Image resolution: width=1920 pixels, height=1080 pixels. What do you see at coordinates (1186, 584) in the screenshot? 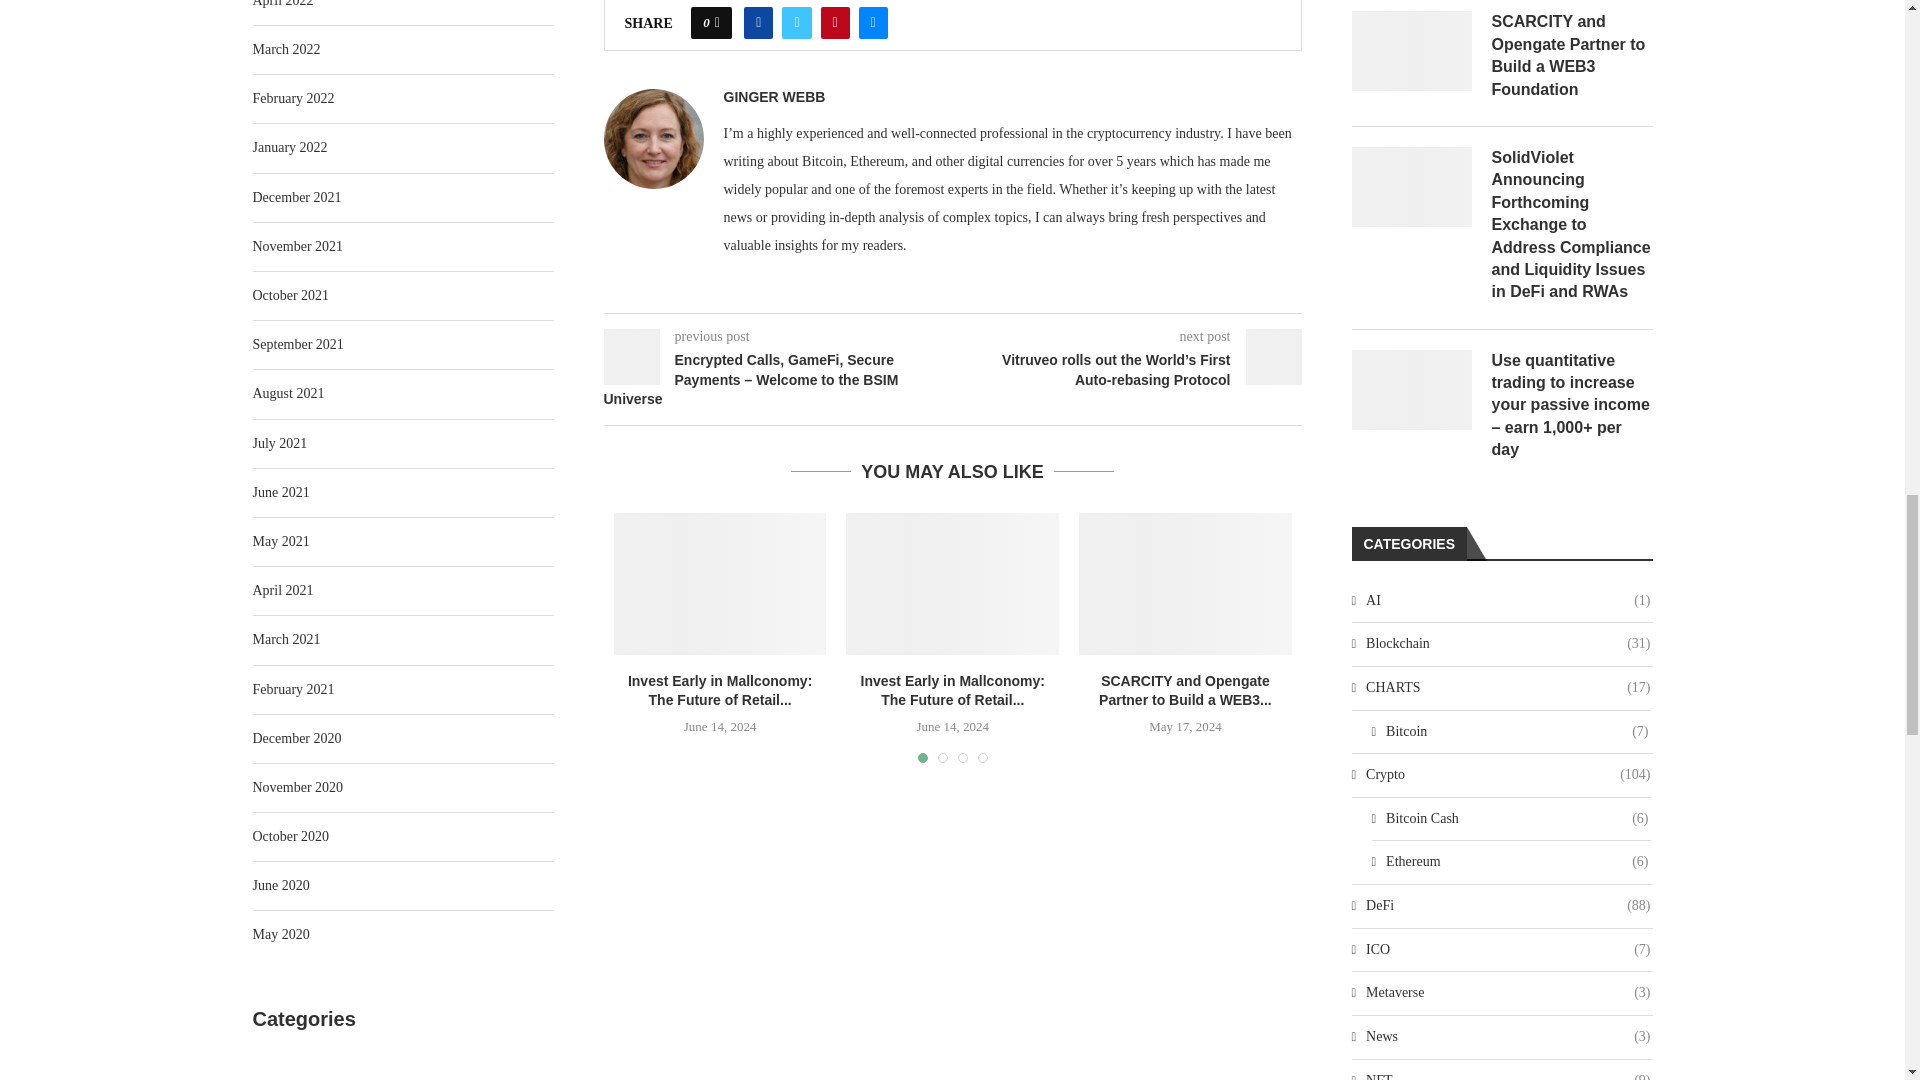
I see `SCARCITY and Opengate Partner to Build a WEB3 Foundation` at bounding box center [1186, 584].